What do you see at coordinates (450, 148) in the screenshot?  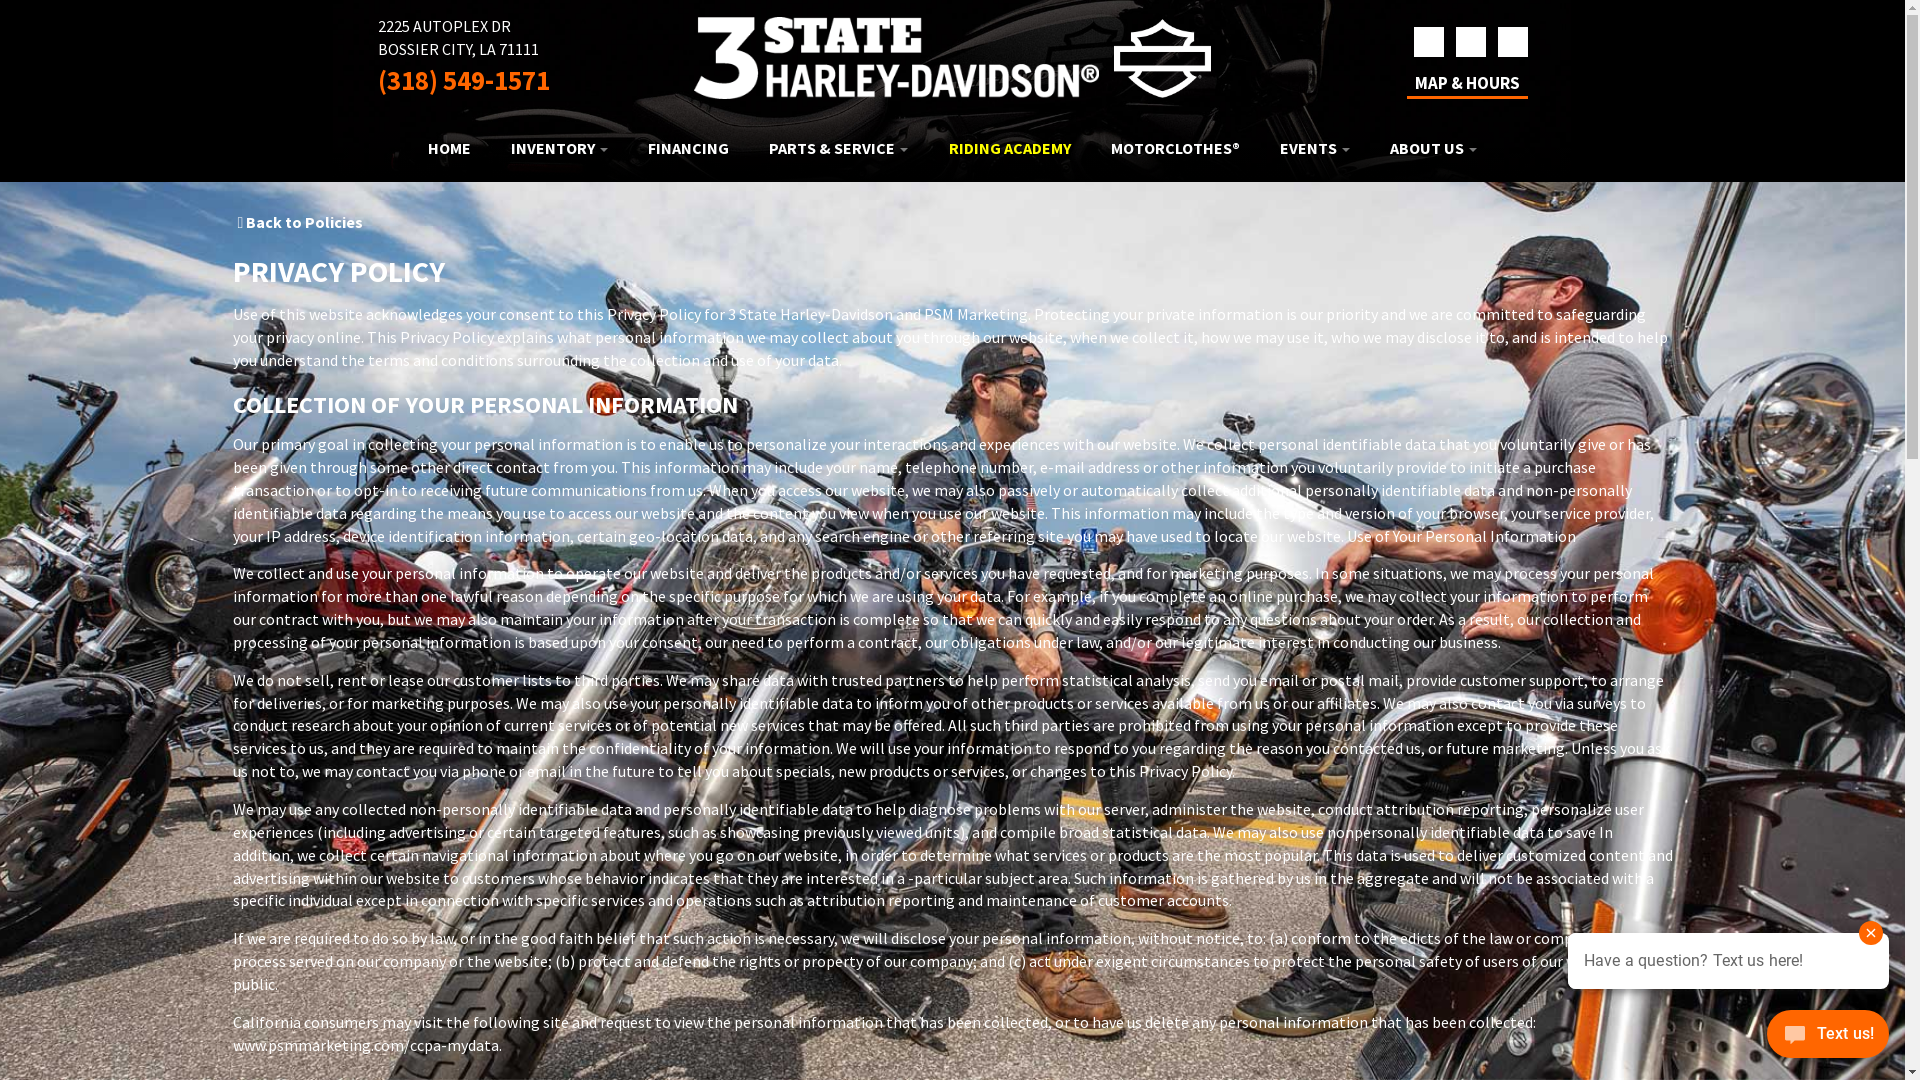 I see `HOME` at bounding box center [450, 148].